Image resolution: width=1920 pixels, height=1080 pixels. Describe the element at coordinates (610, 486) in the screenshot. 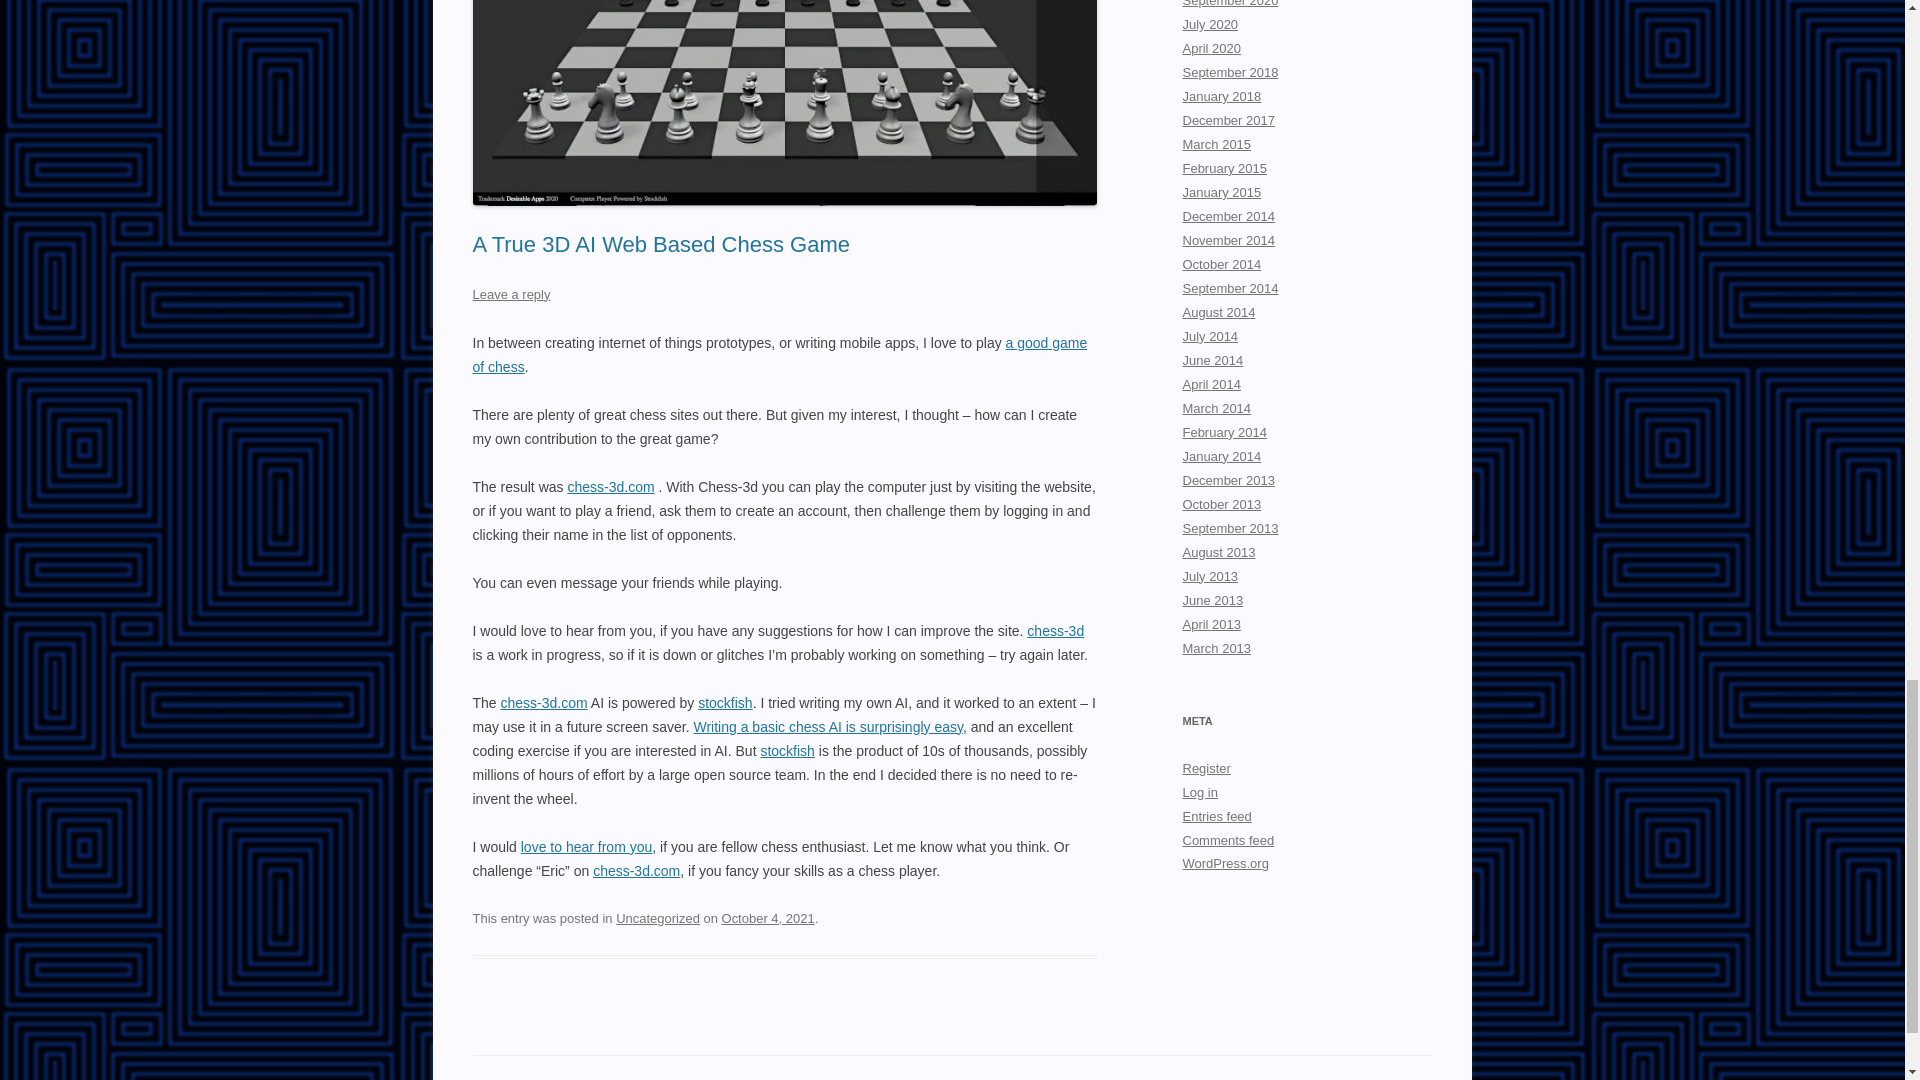

I see `chess-3d.com` at that location.